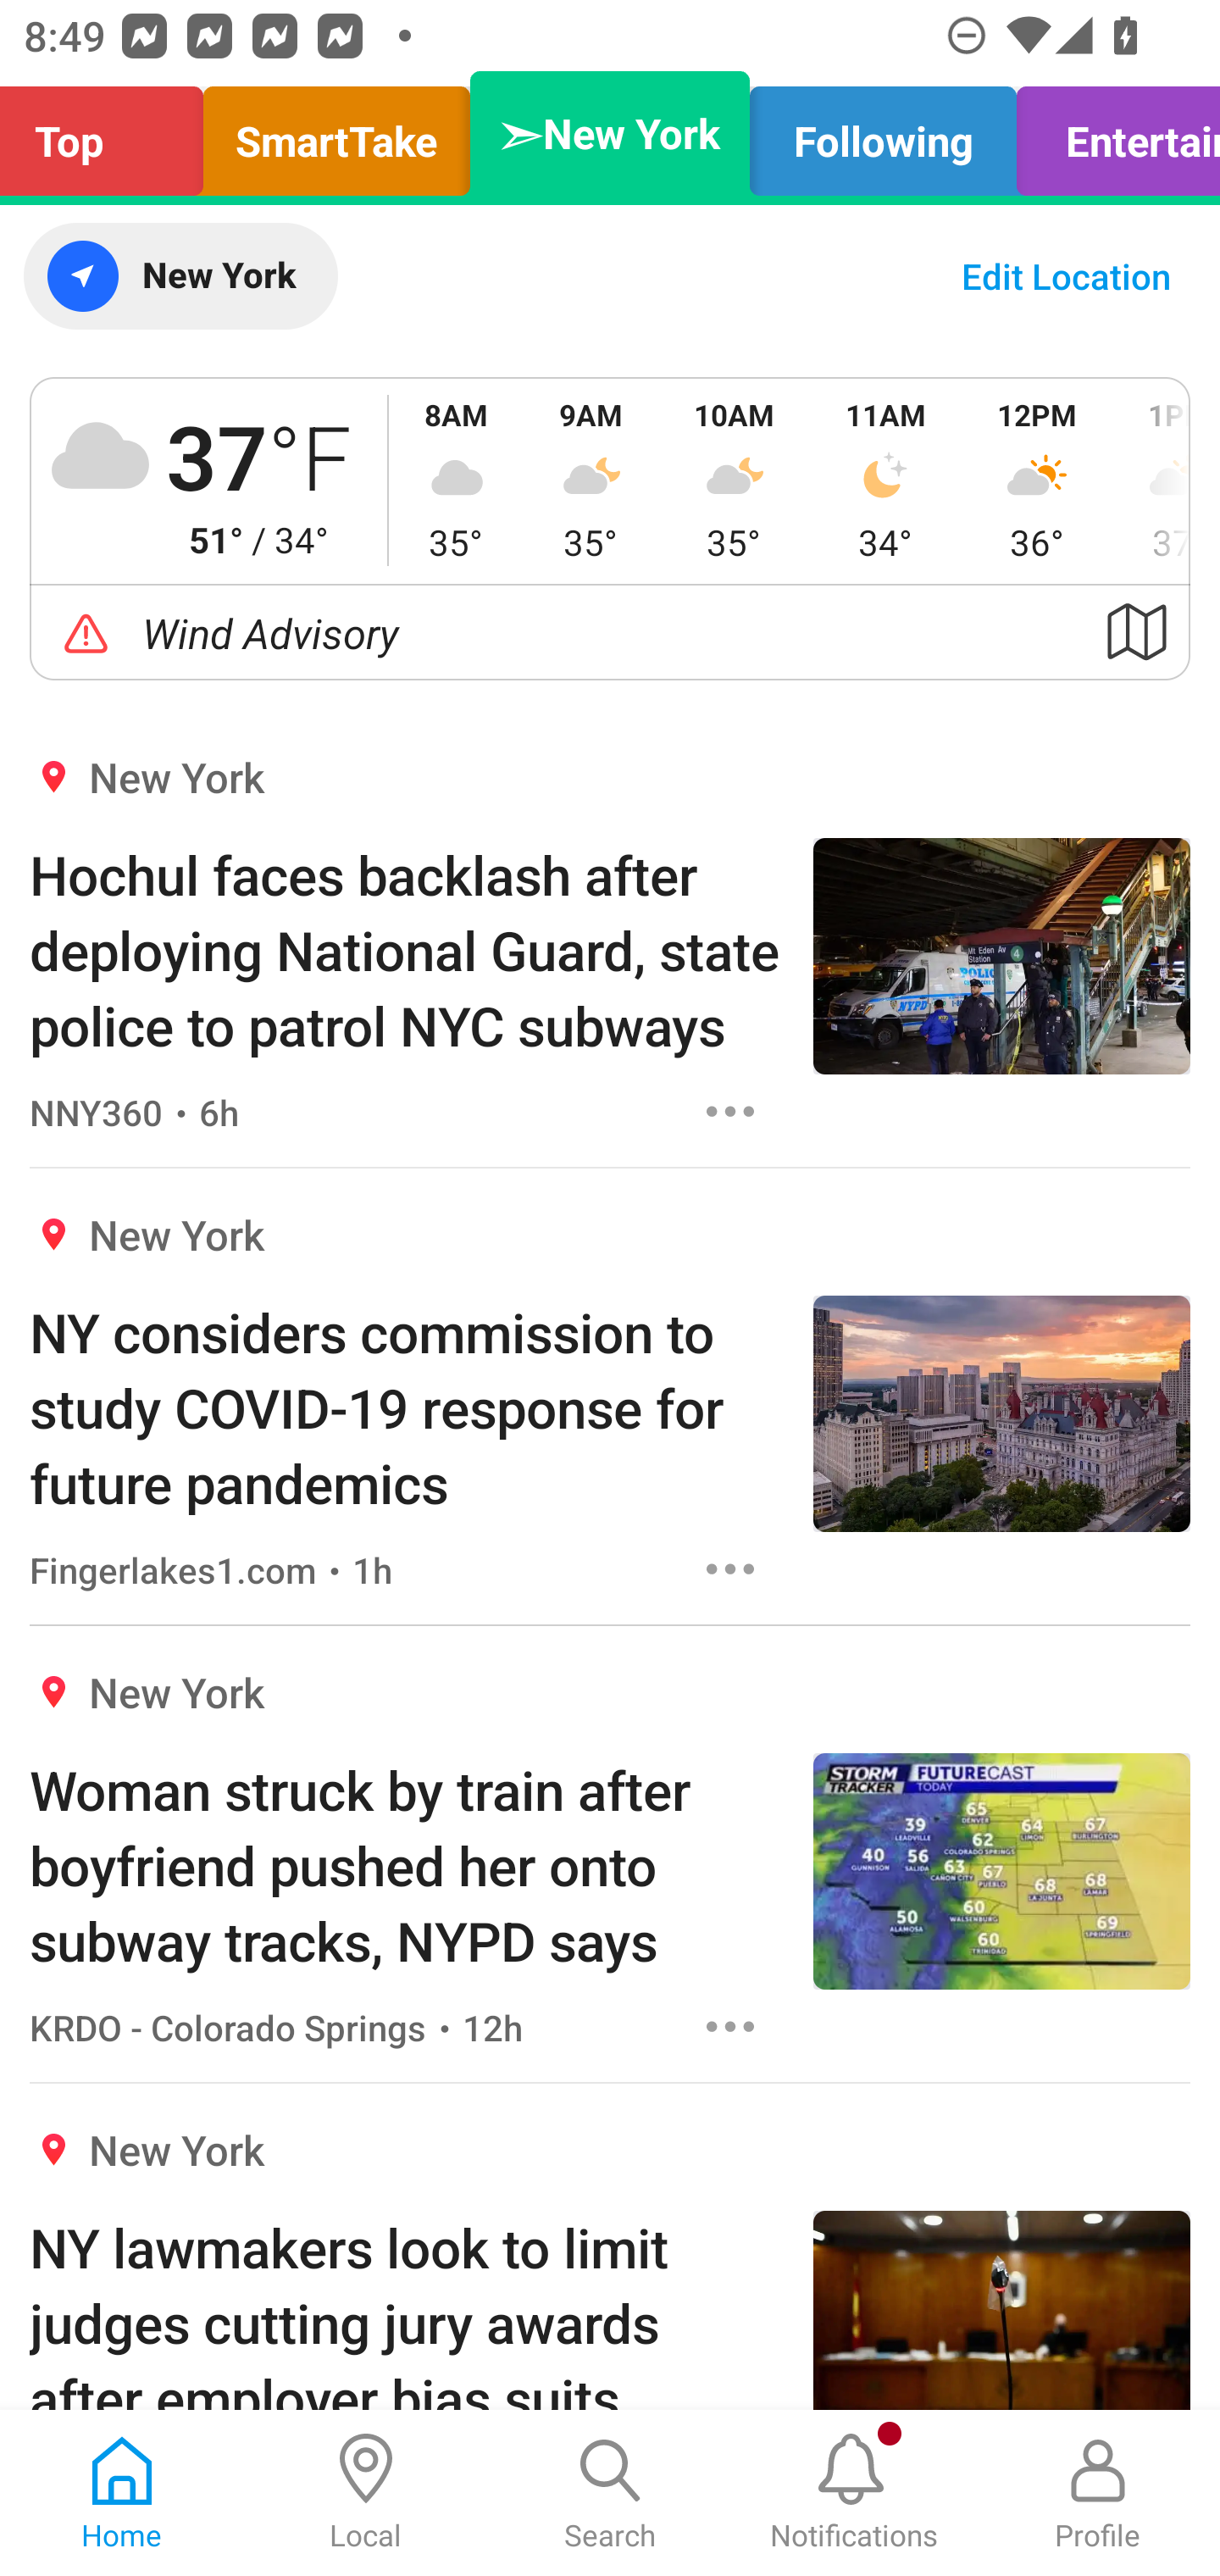 The height and width of the screenshot is (2576, 1220). I want to click on Wind Advisory, so click(610, 632).